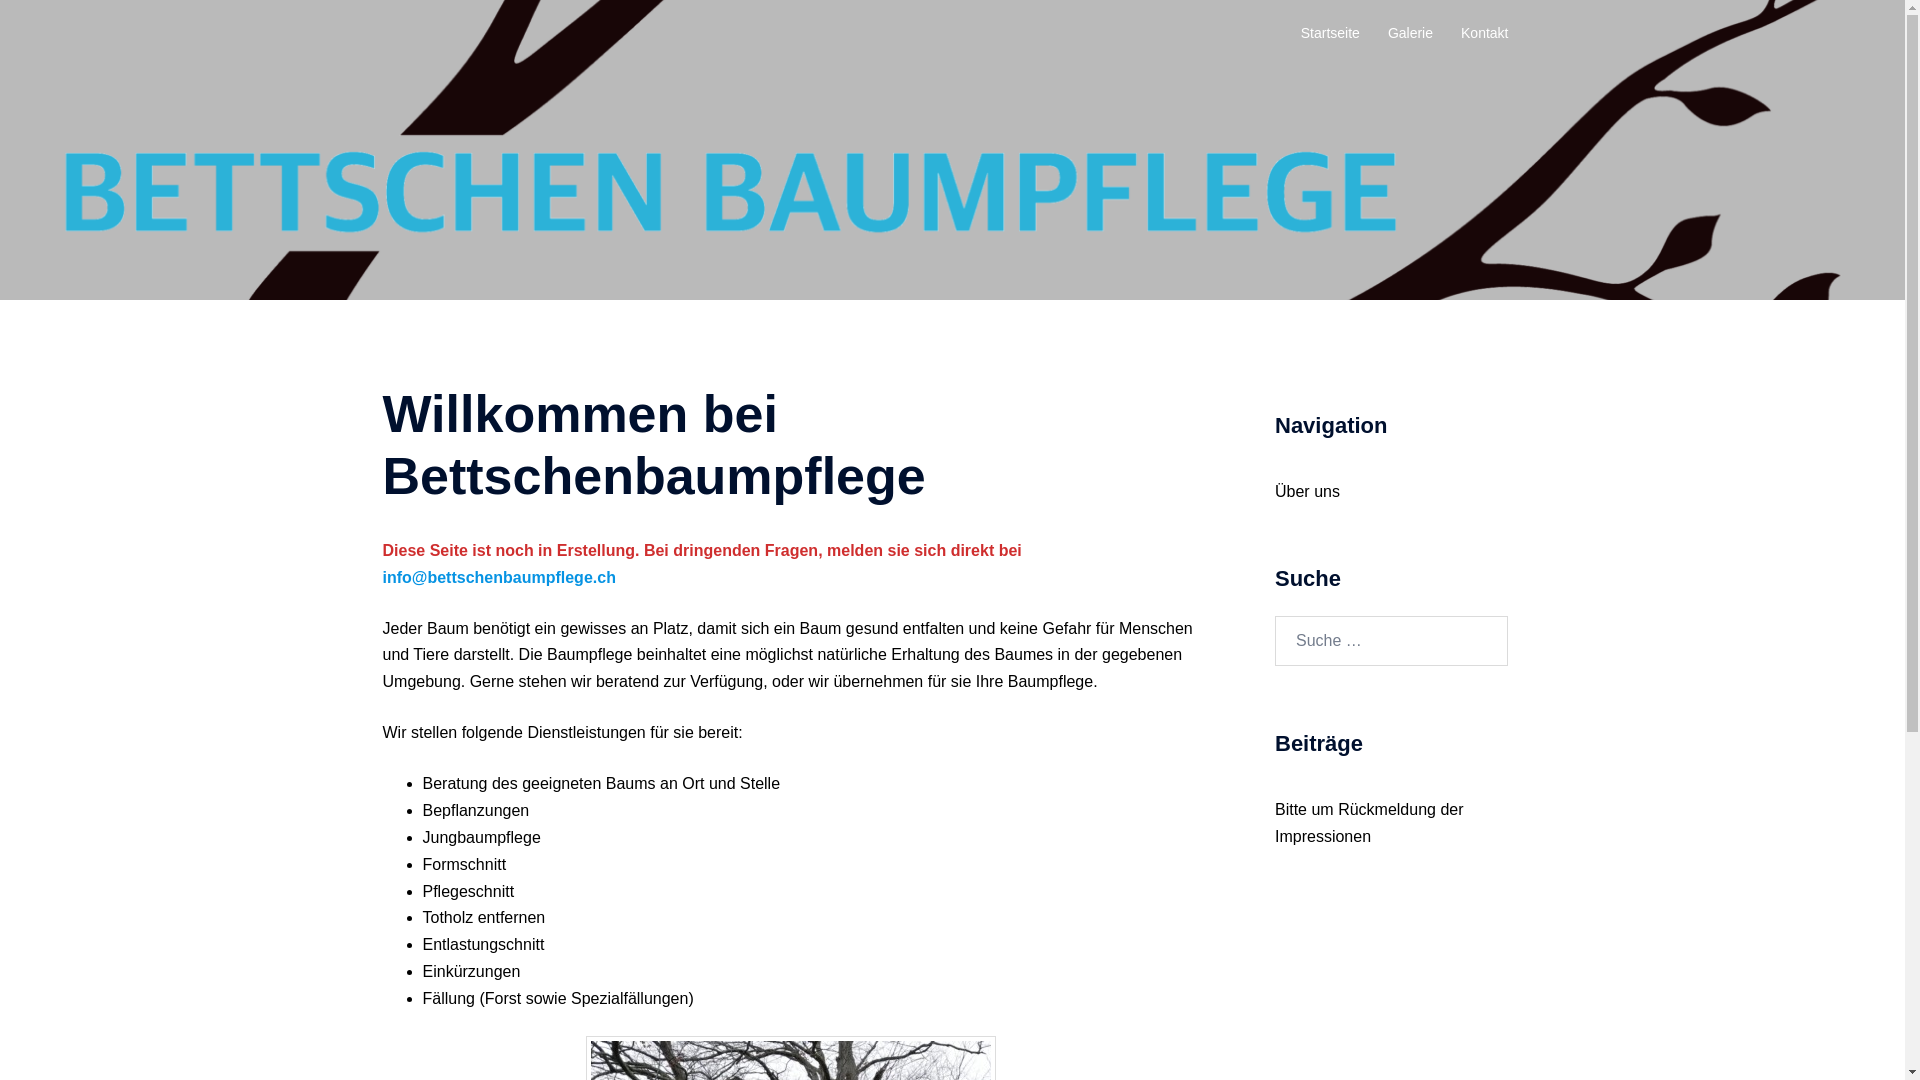 The height and width of the screenshot is (1080, 1920). I want to click on Galerie, so click(1410, 34).